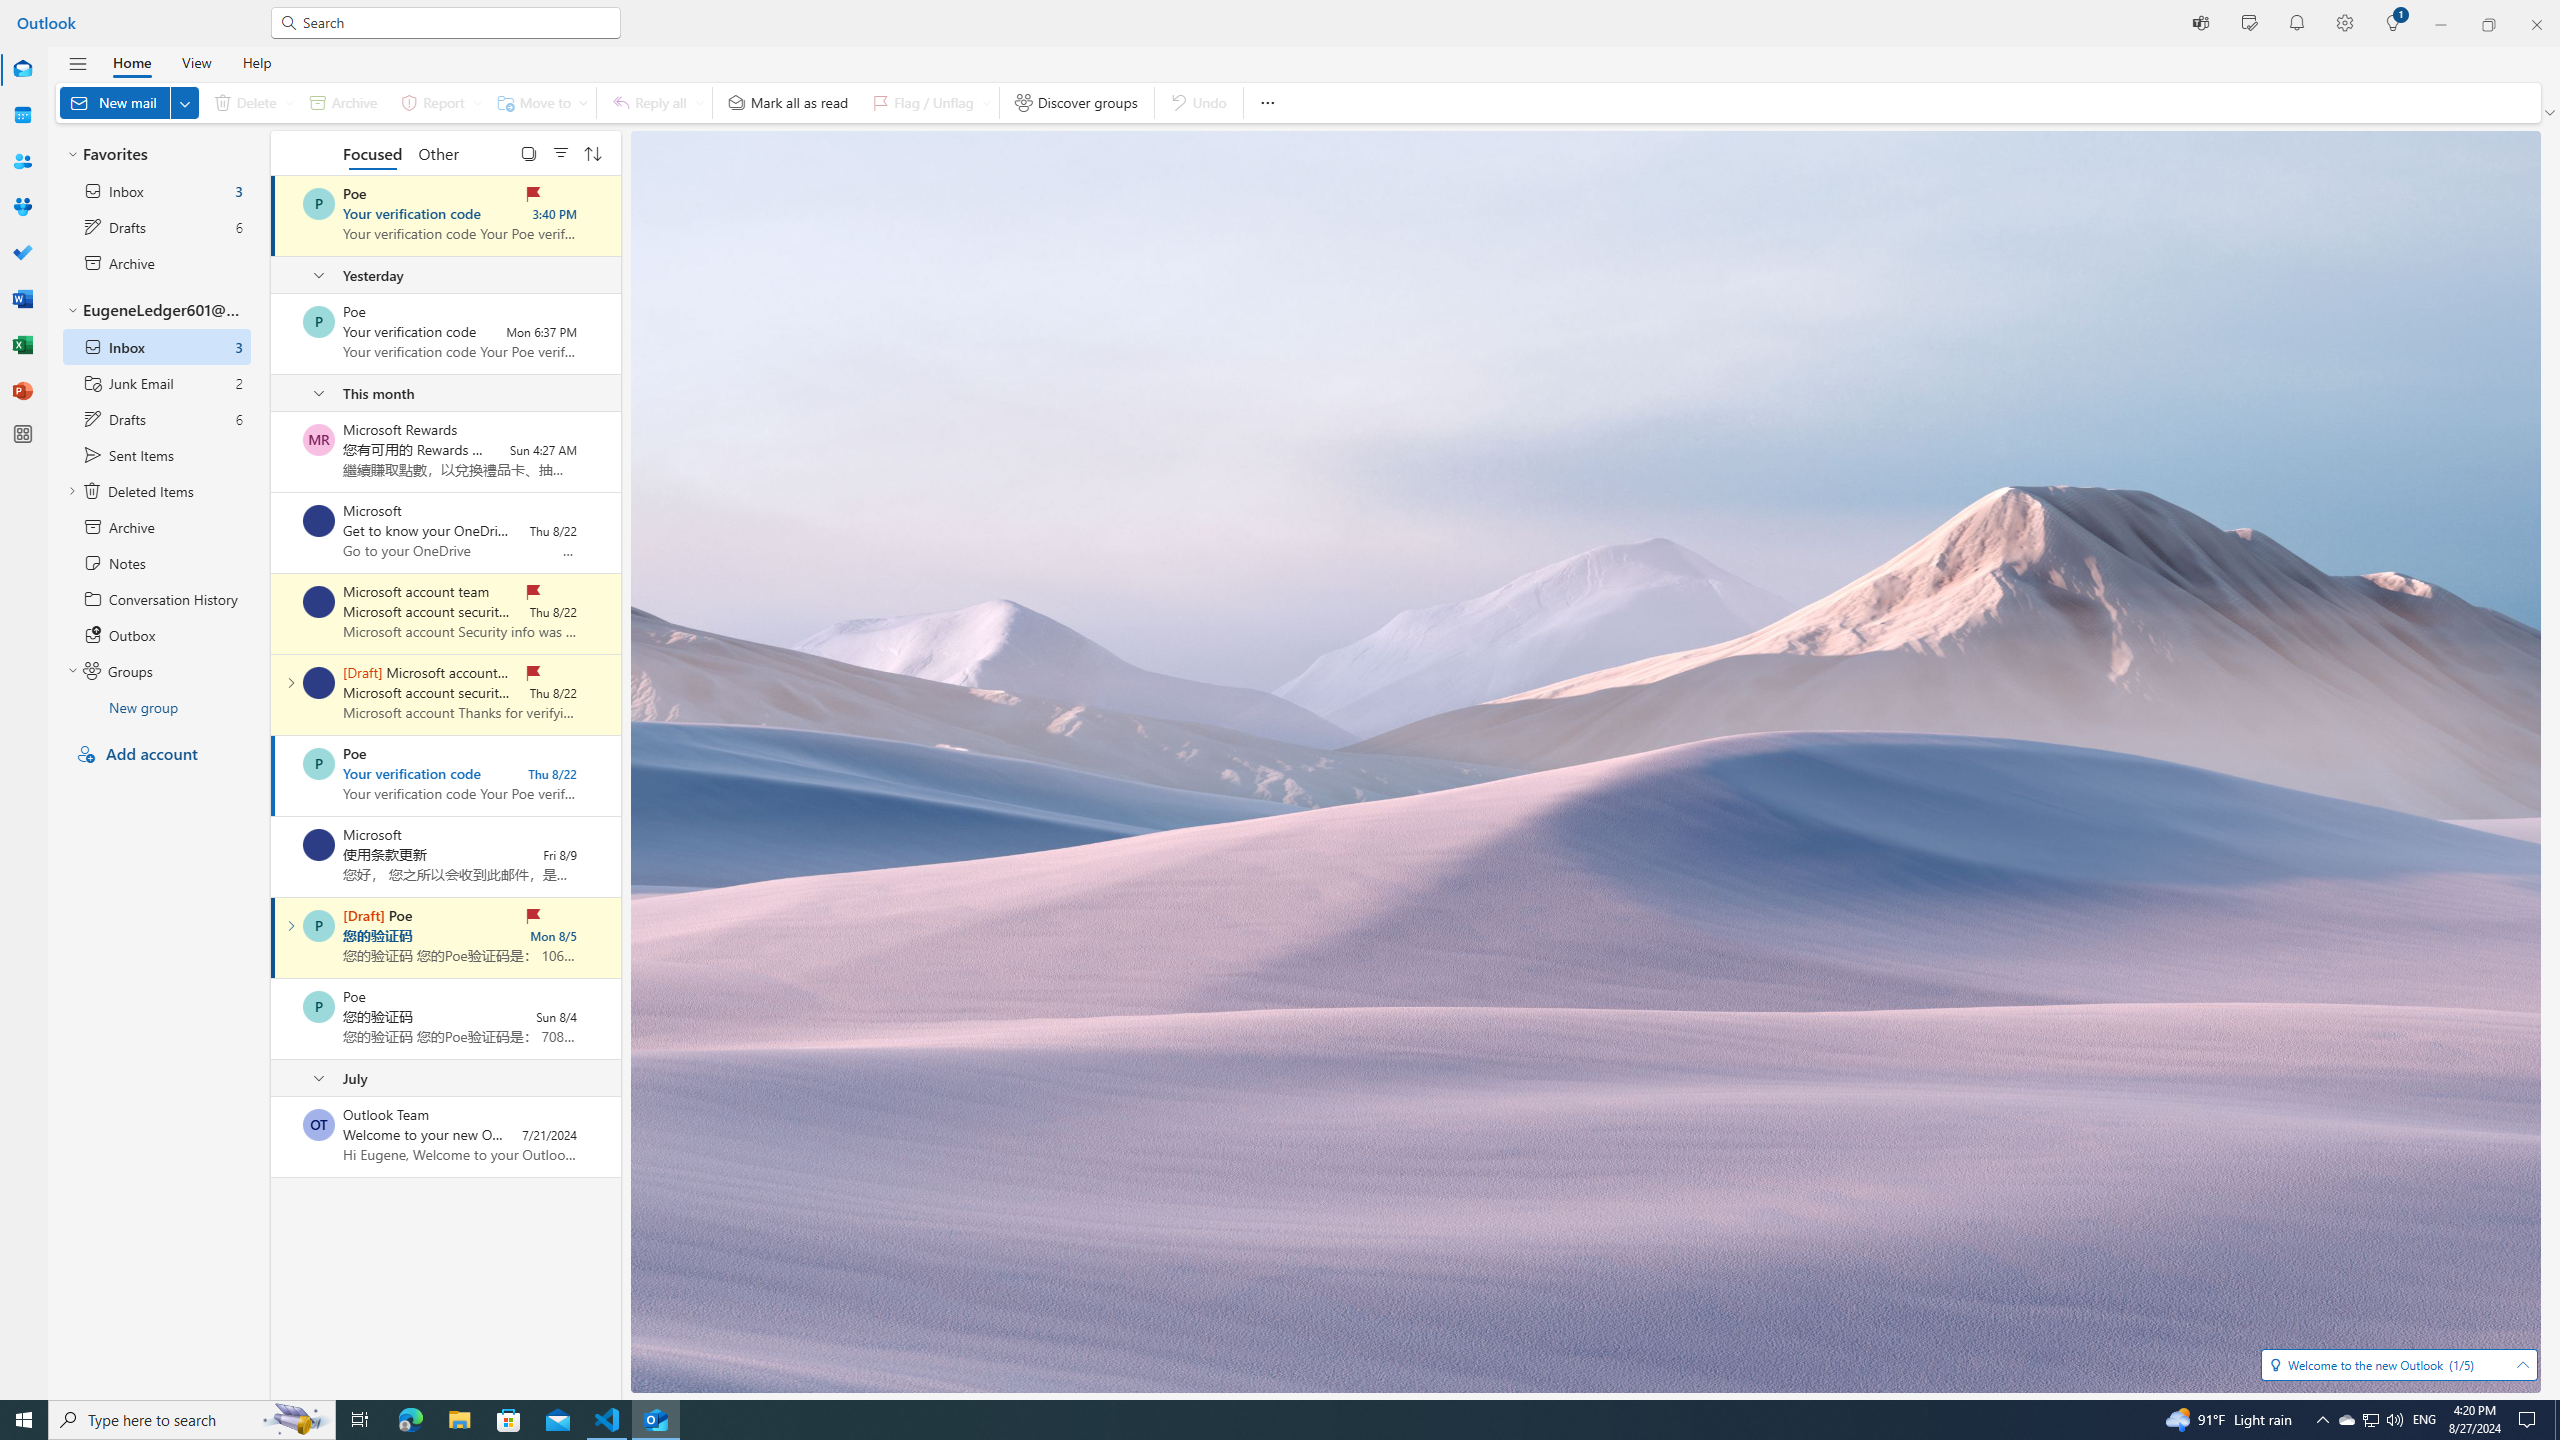  Describe the element at coordinates (2551, 112) in the screenshot. I see `Ribbon display options` at that location.